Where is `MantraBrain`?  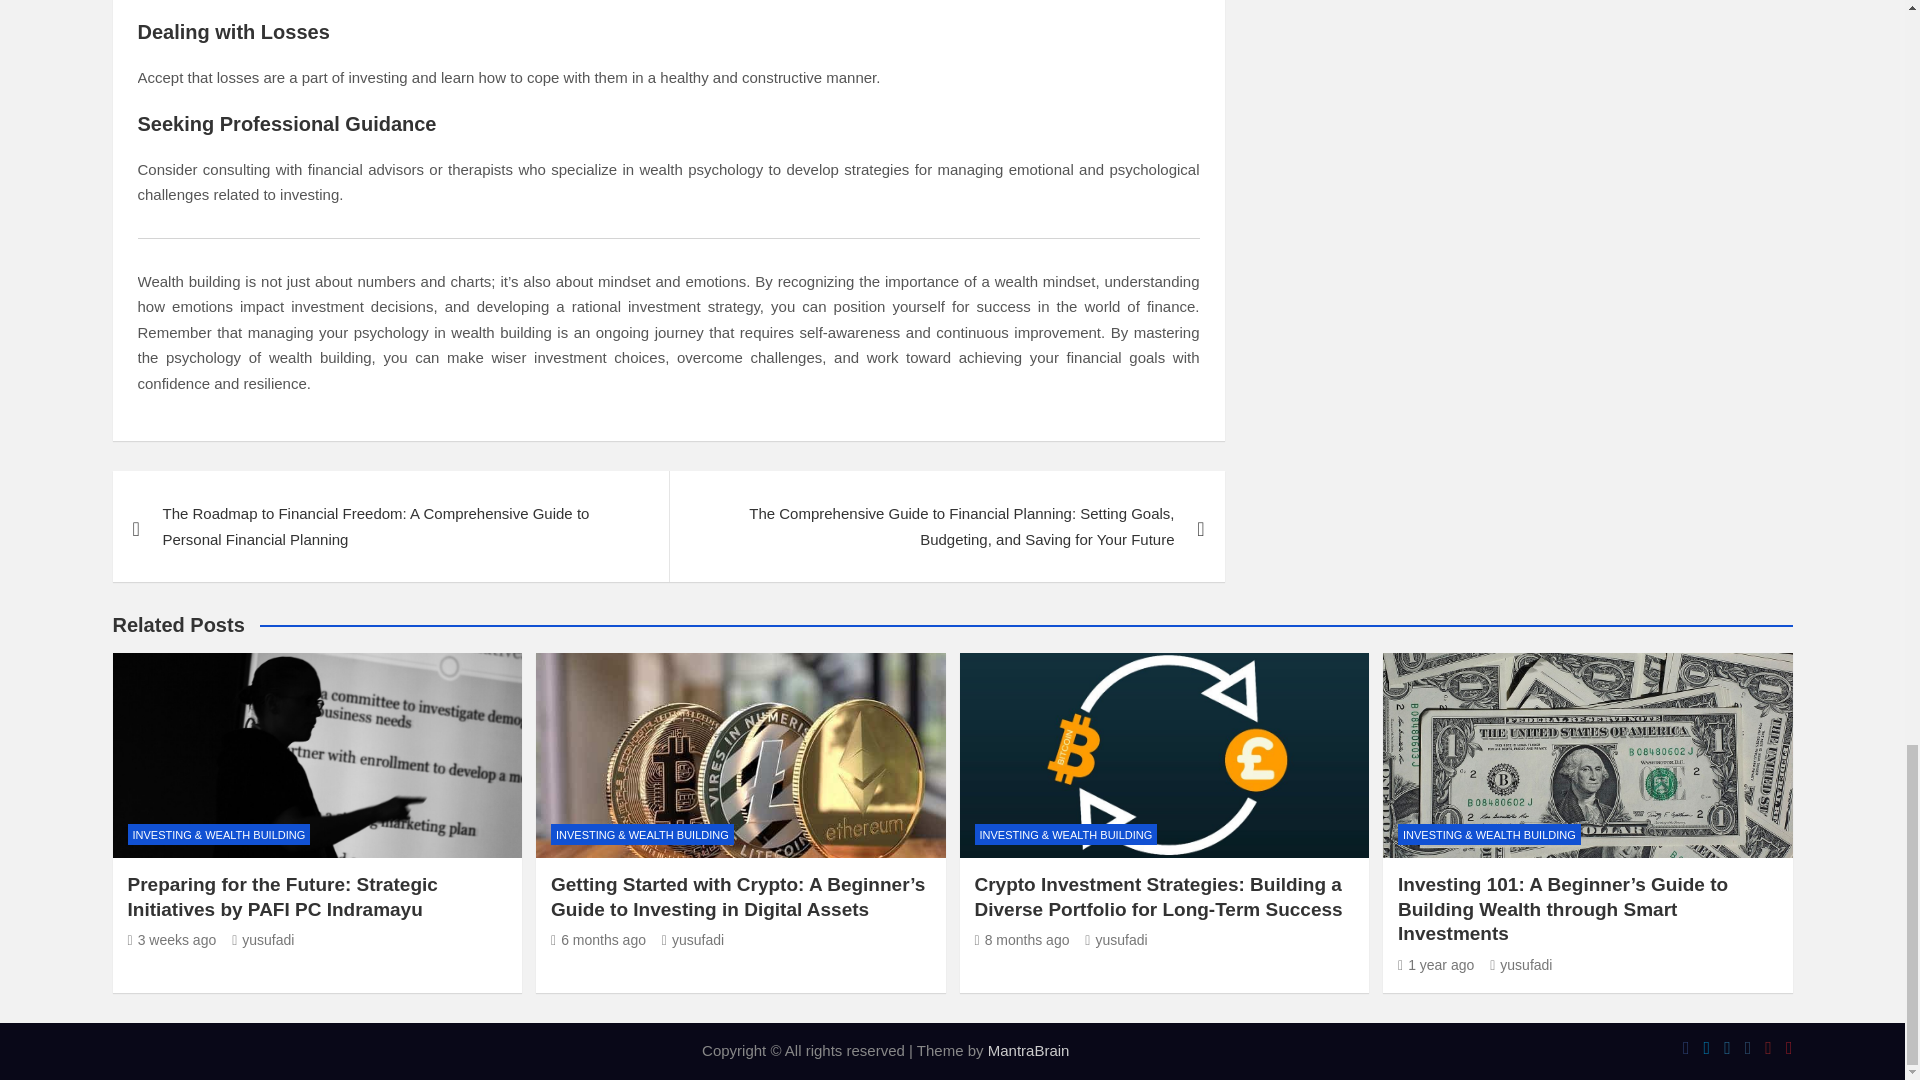
MantraBrain is located at coordinates (1028, 1050).